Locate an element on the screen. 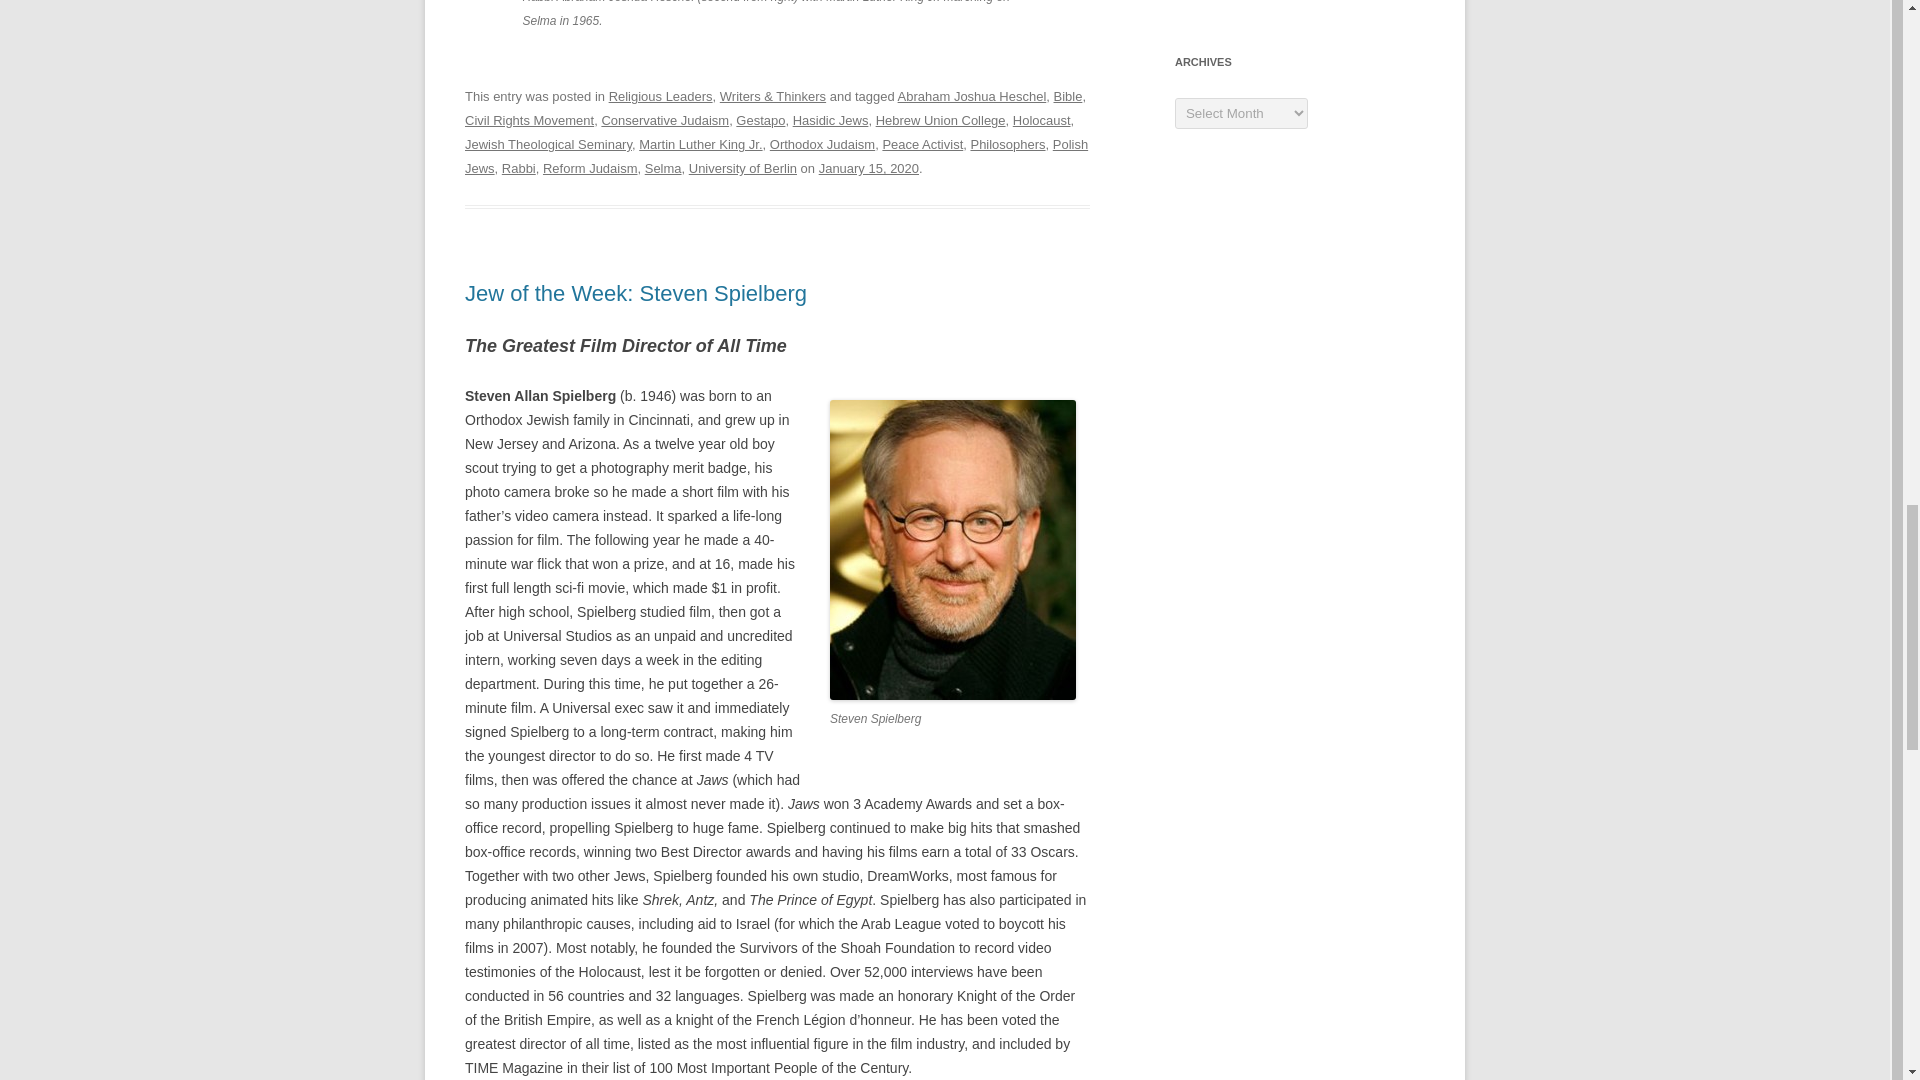  Peace Activist is located at coordinates (922, 144).